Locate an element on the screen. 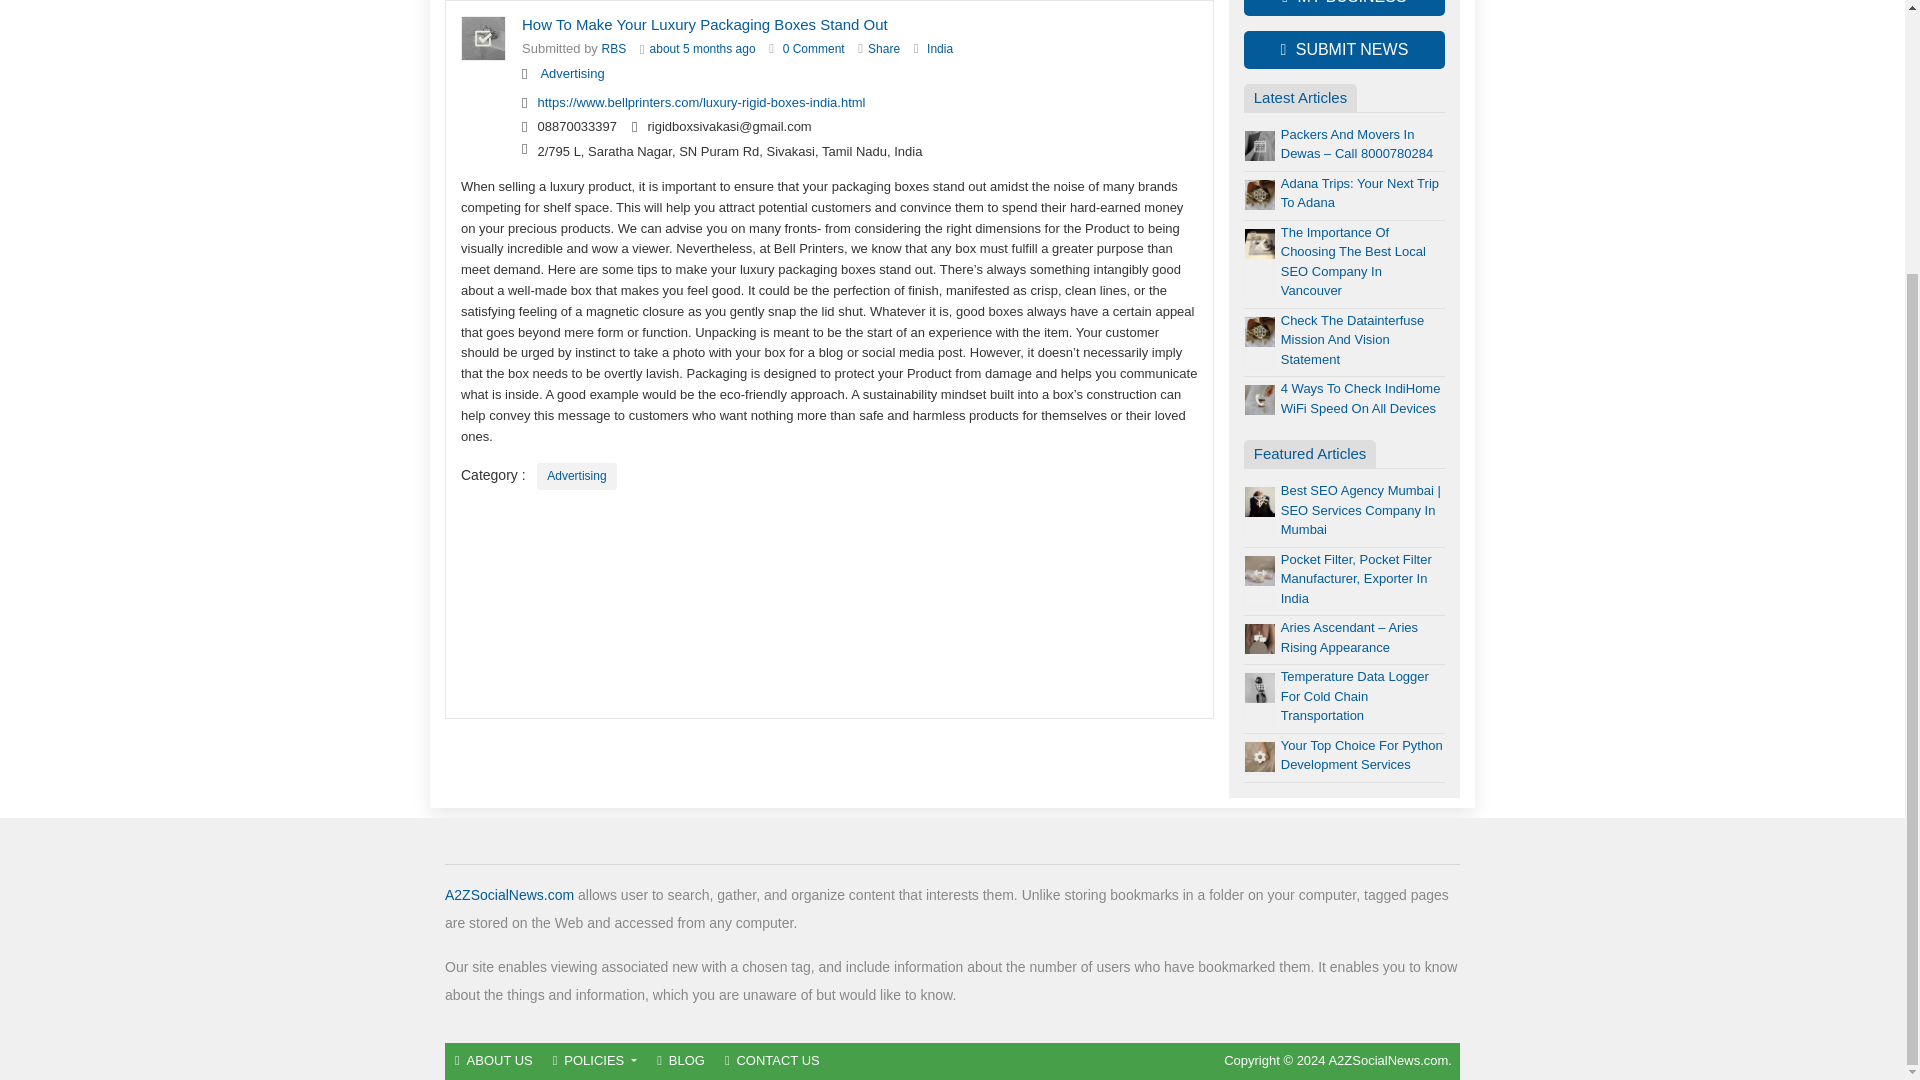  MY BUSINESS is located at coordinates (1344, 8).